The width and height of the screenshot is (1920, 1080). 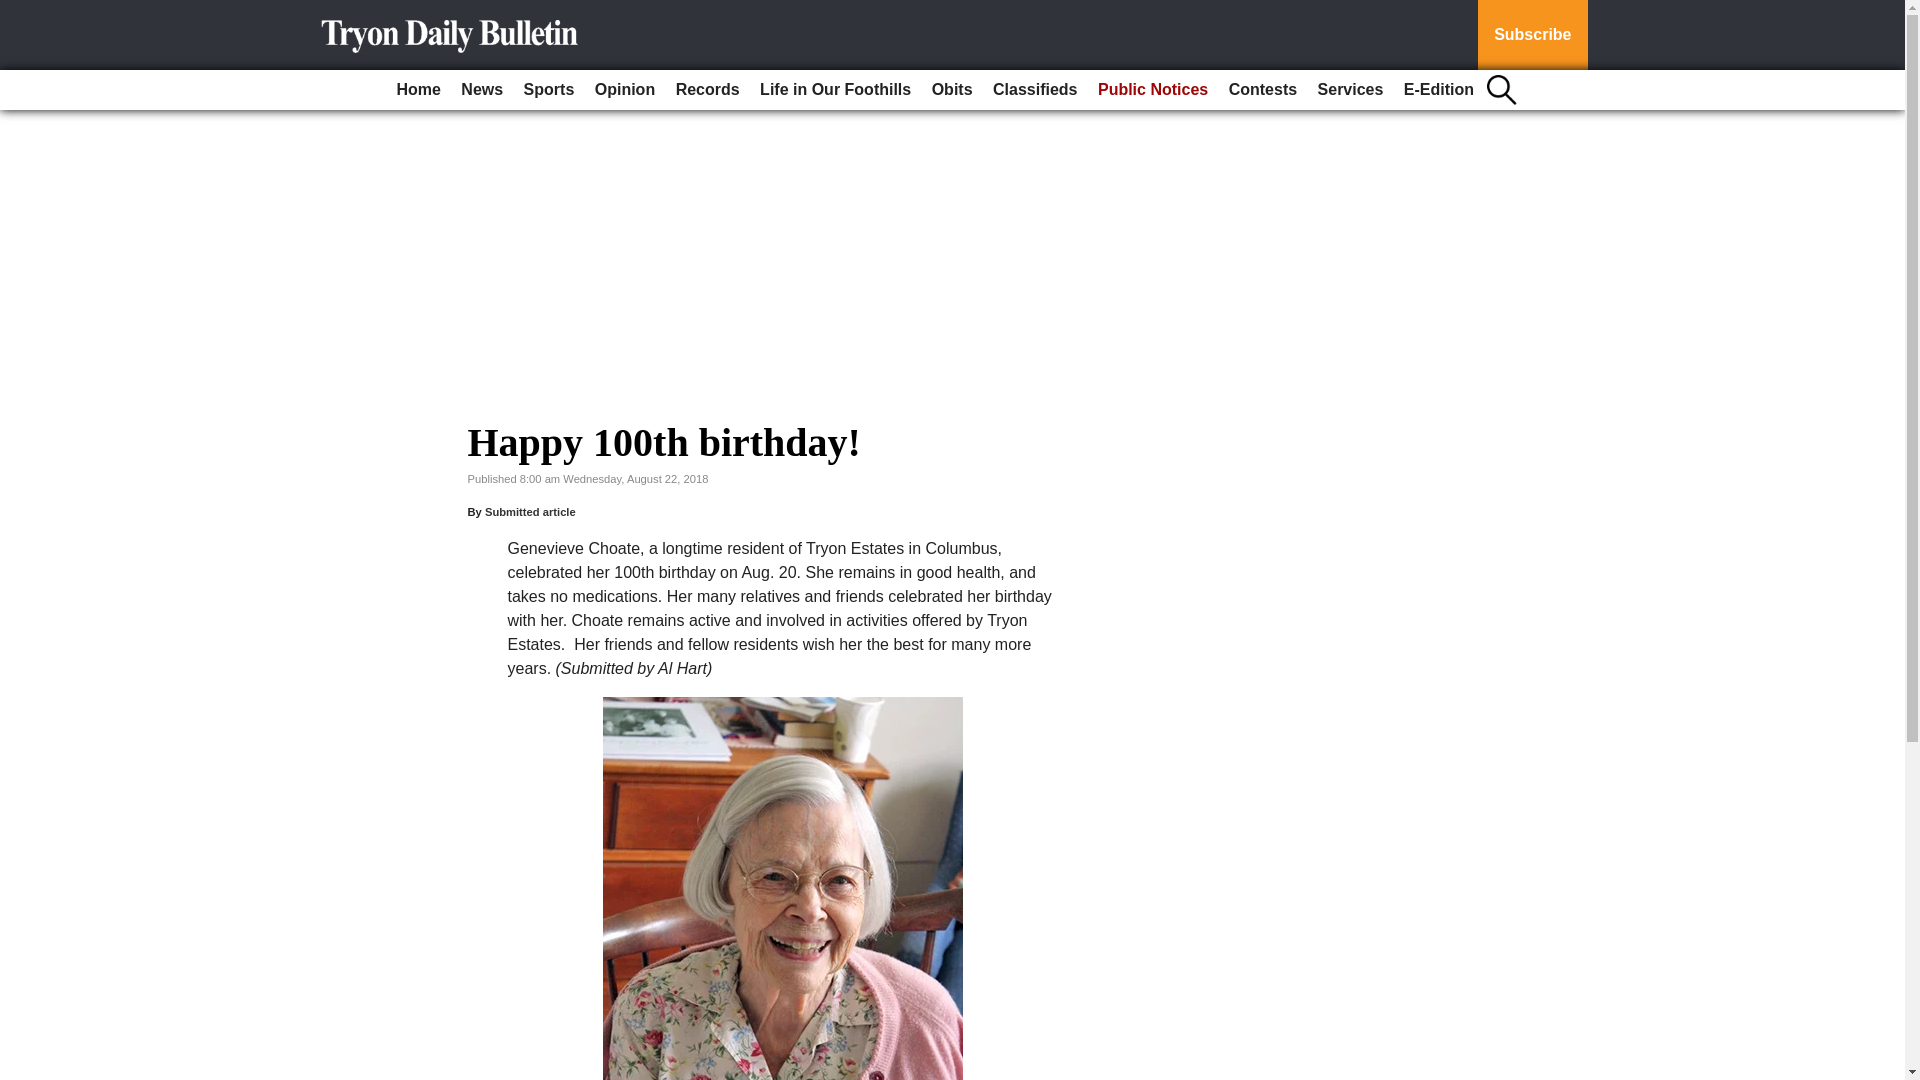 What do you see at coordinates (1034, 90) in the screenshot?
I see `Classifieds` at bounding box center [1034, 90].